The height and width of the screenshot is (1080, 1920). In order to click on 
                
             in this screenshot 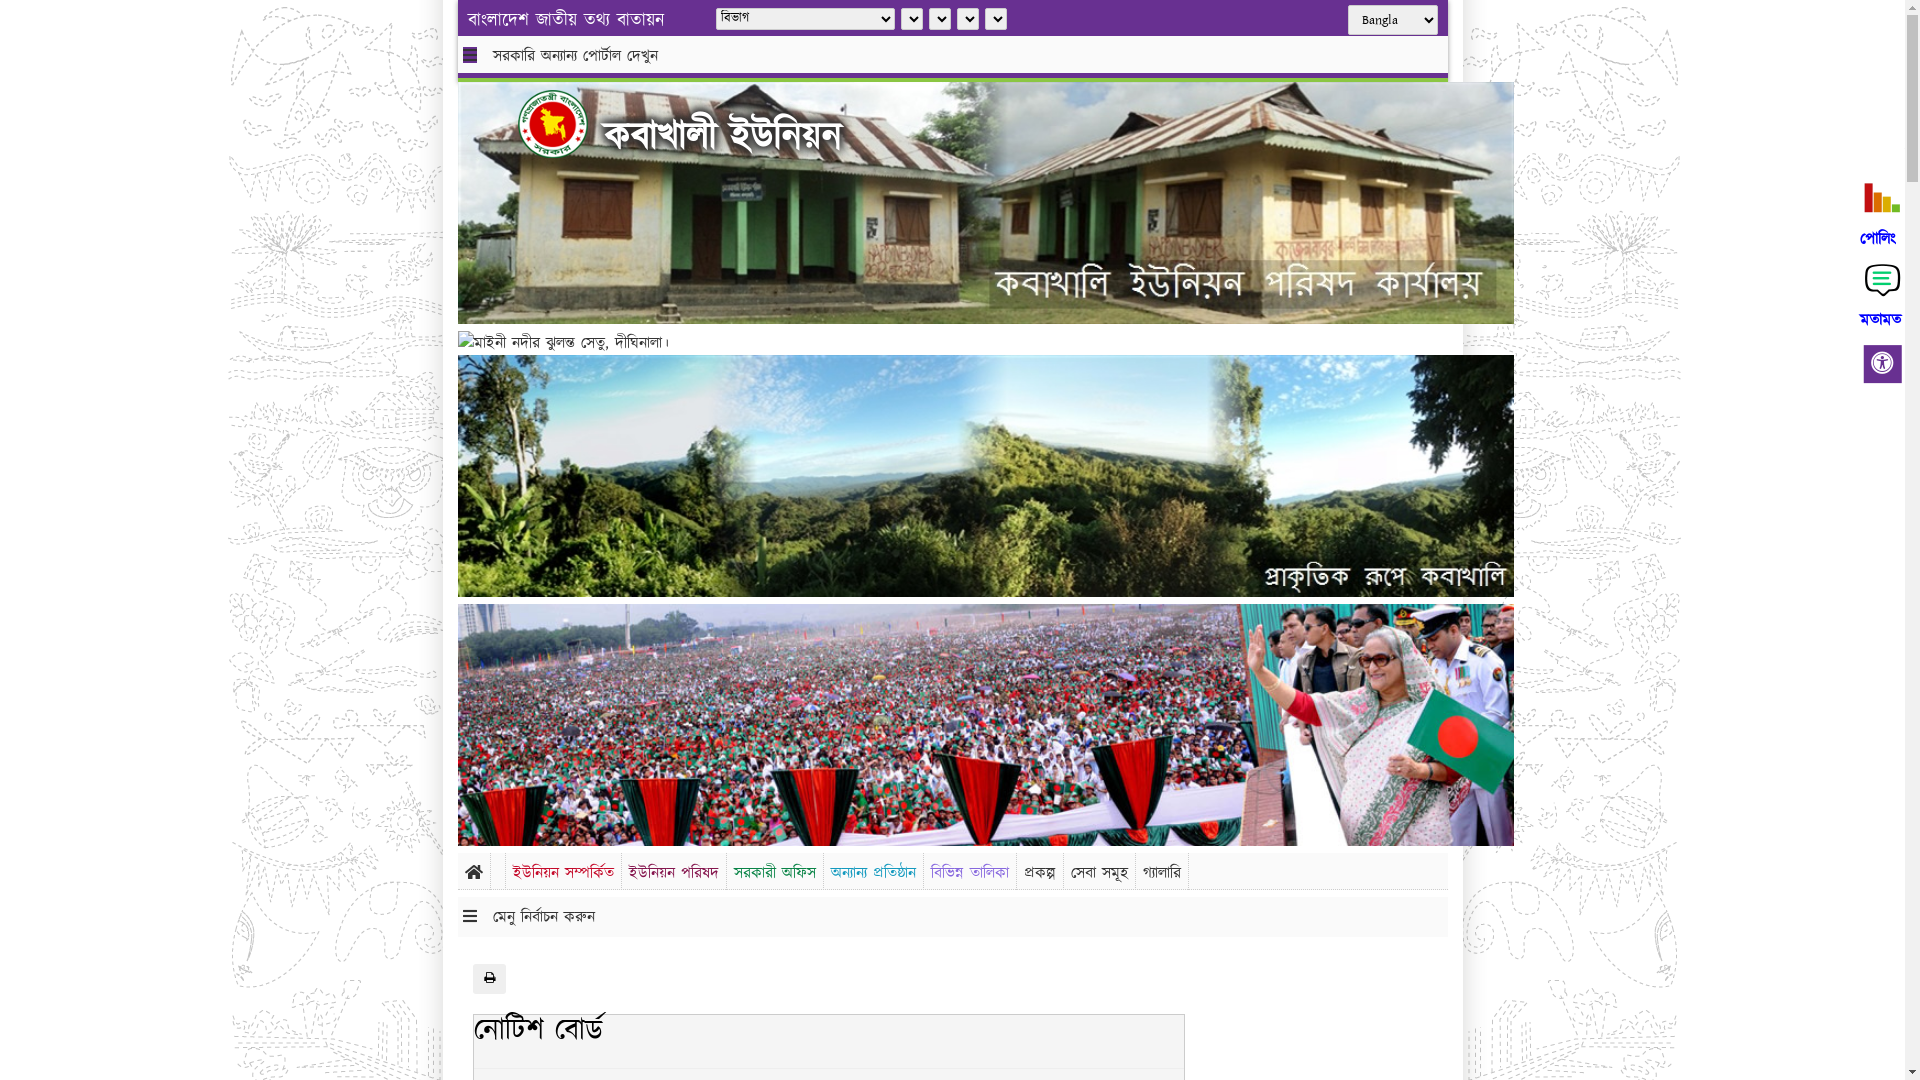, I will do `click(568, 124)`.